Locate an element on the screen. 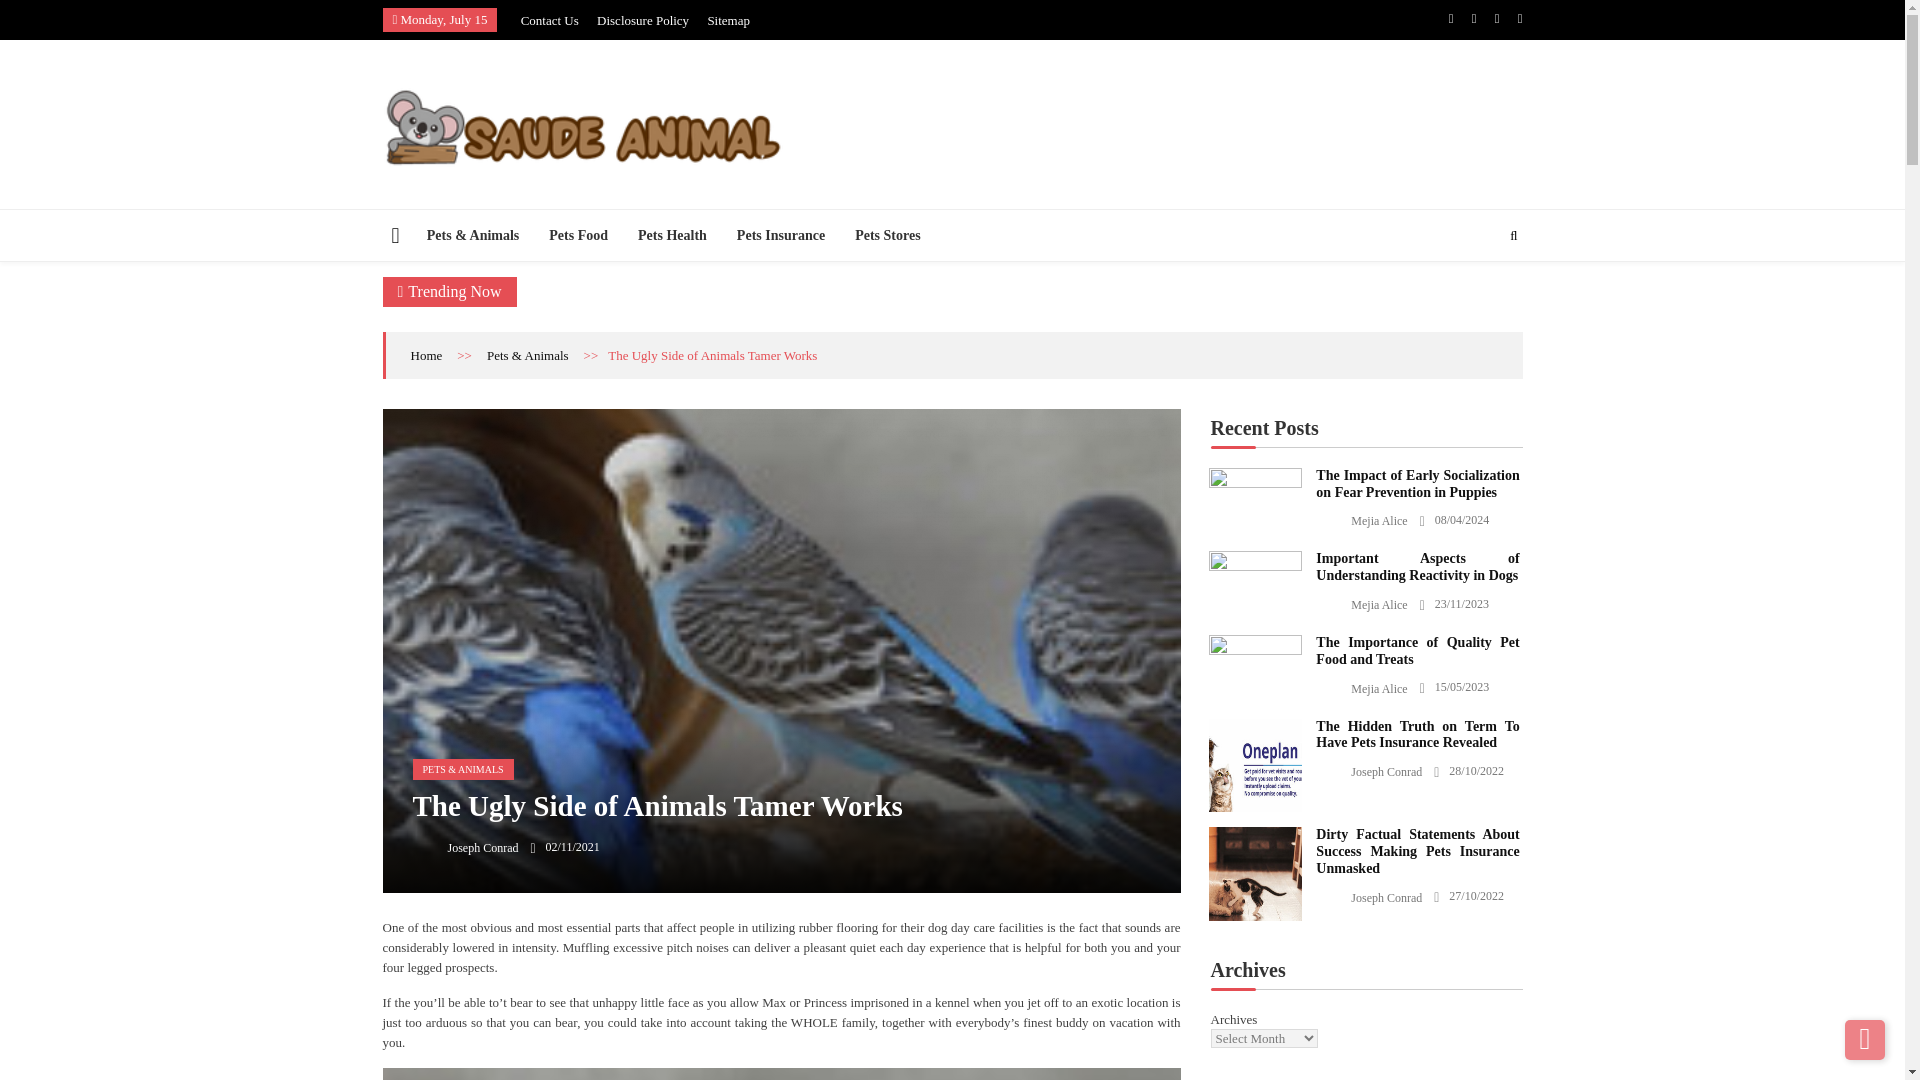  Saude Animal is located at coordinates (447, 198).